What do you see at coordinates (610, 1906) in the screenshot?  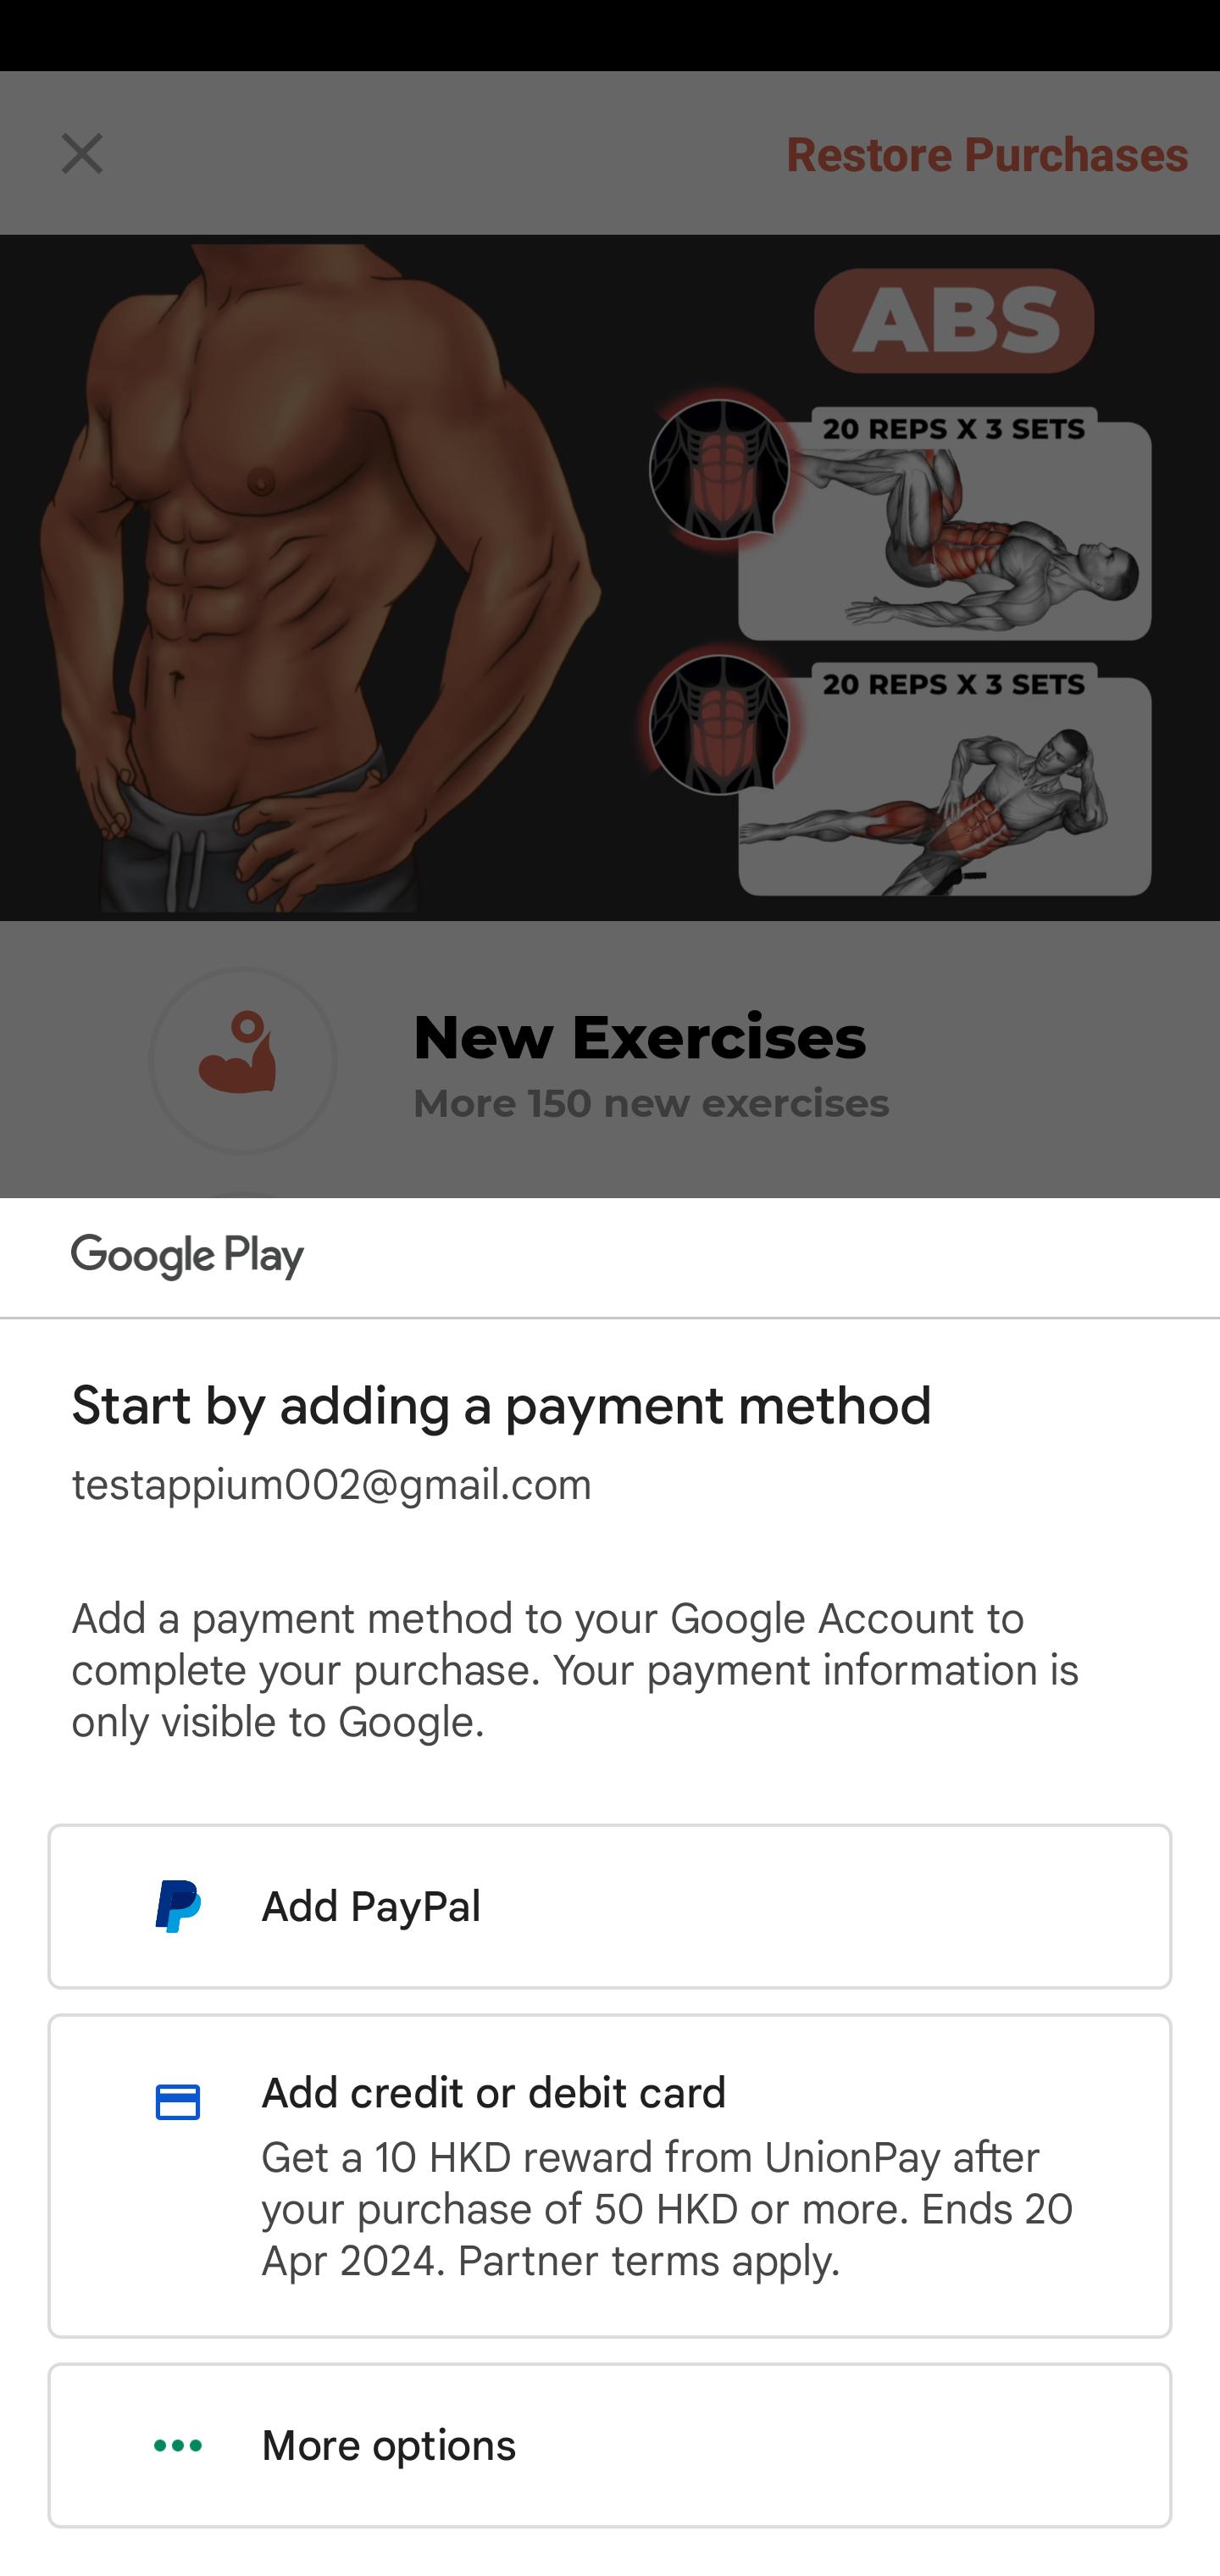 I see `Add PayPal` at bounding box center [610, 1906].